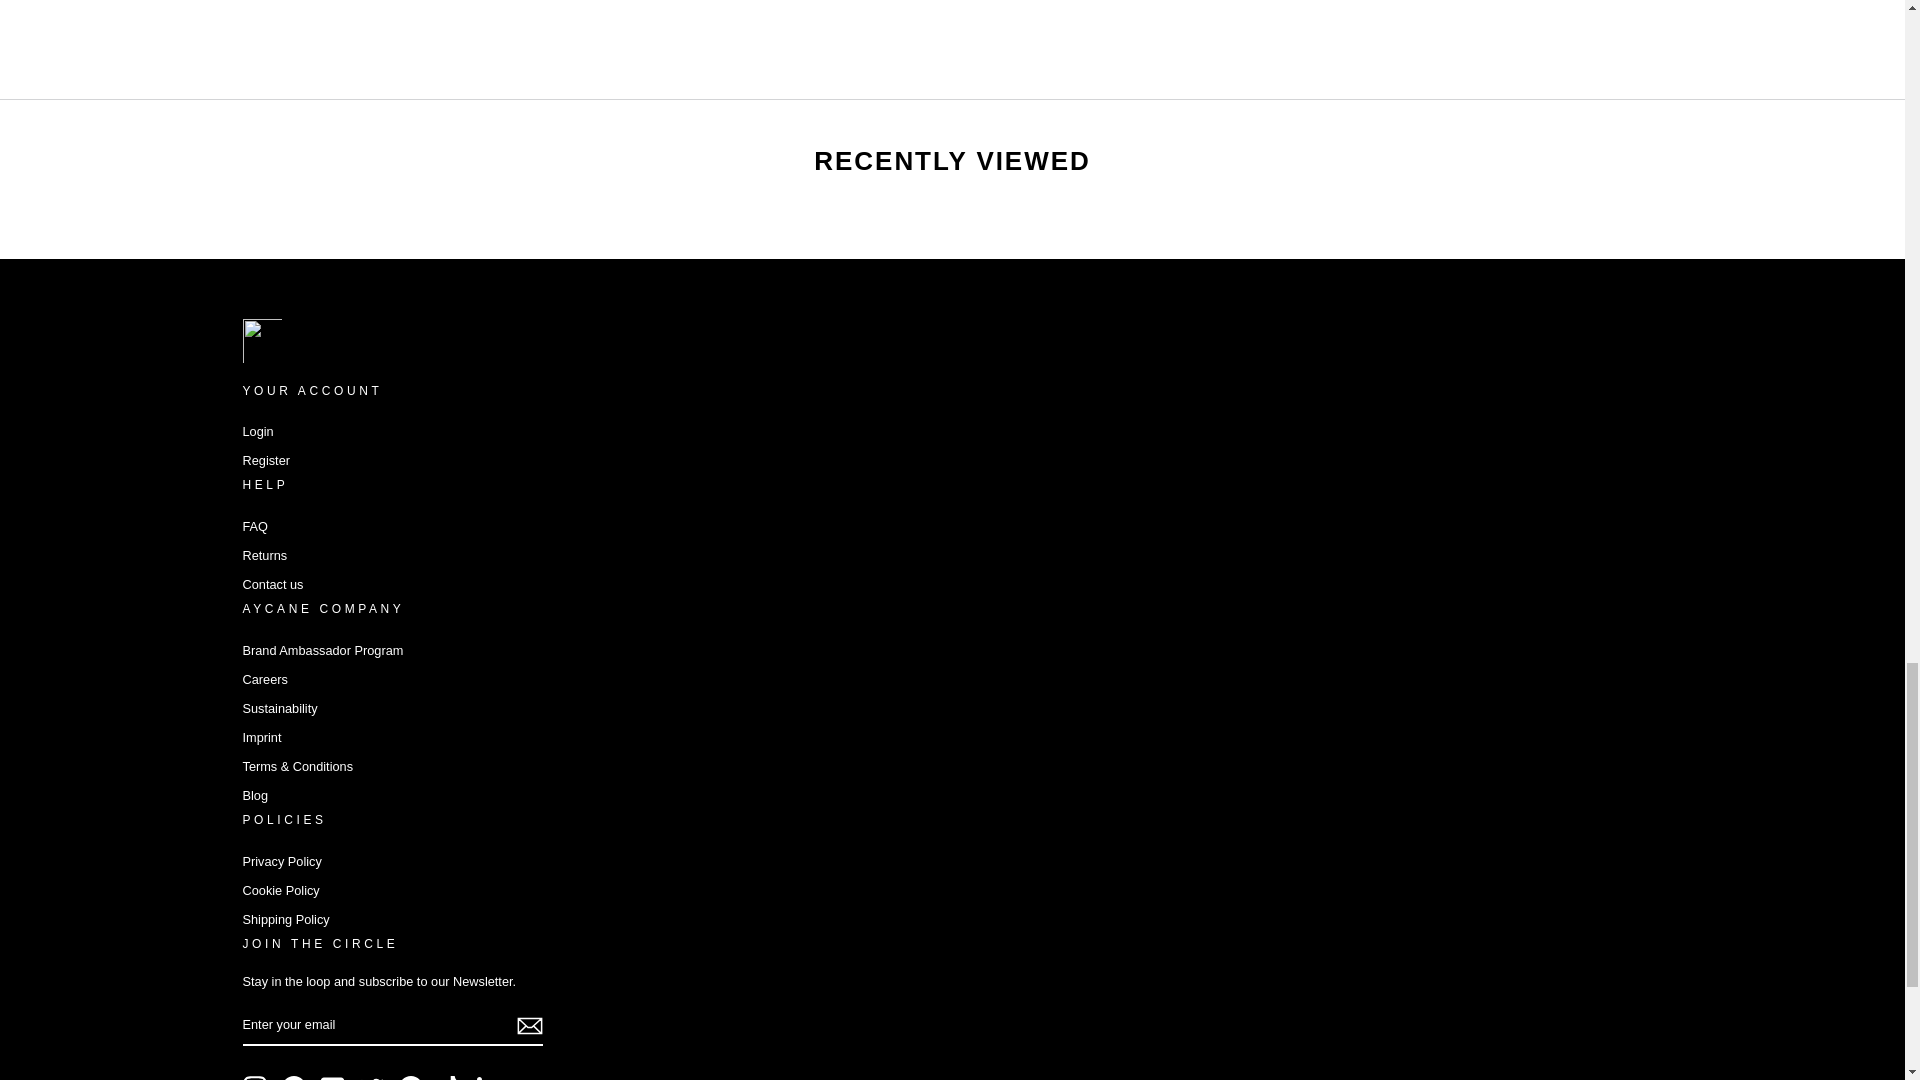 This screenshot has width=1920, height=1080. I want to click on AYCANE on Twitter, so click(372, 1078).